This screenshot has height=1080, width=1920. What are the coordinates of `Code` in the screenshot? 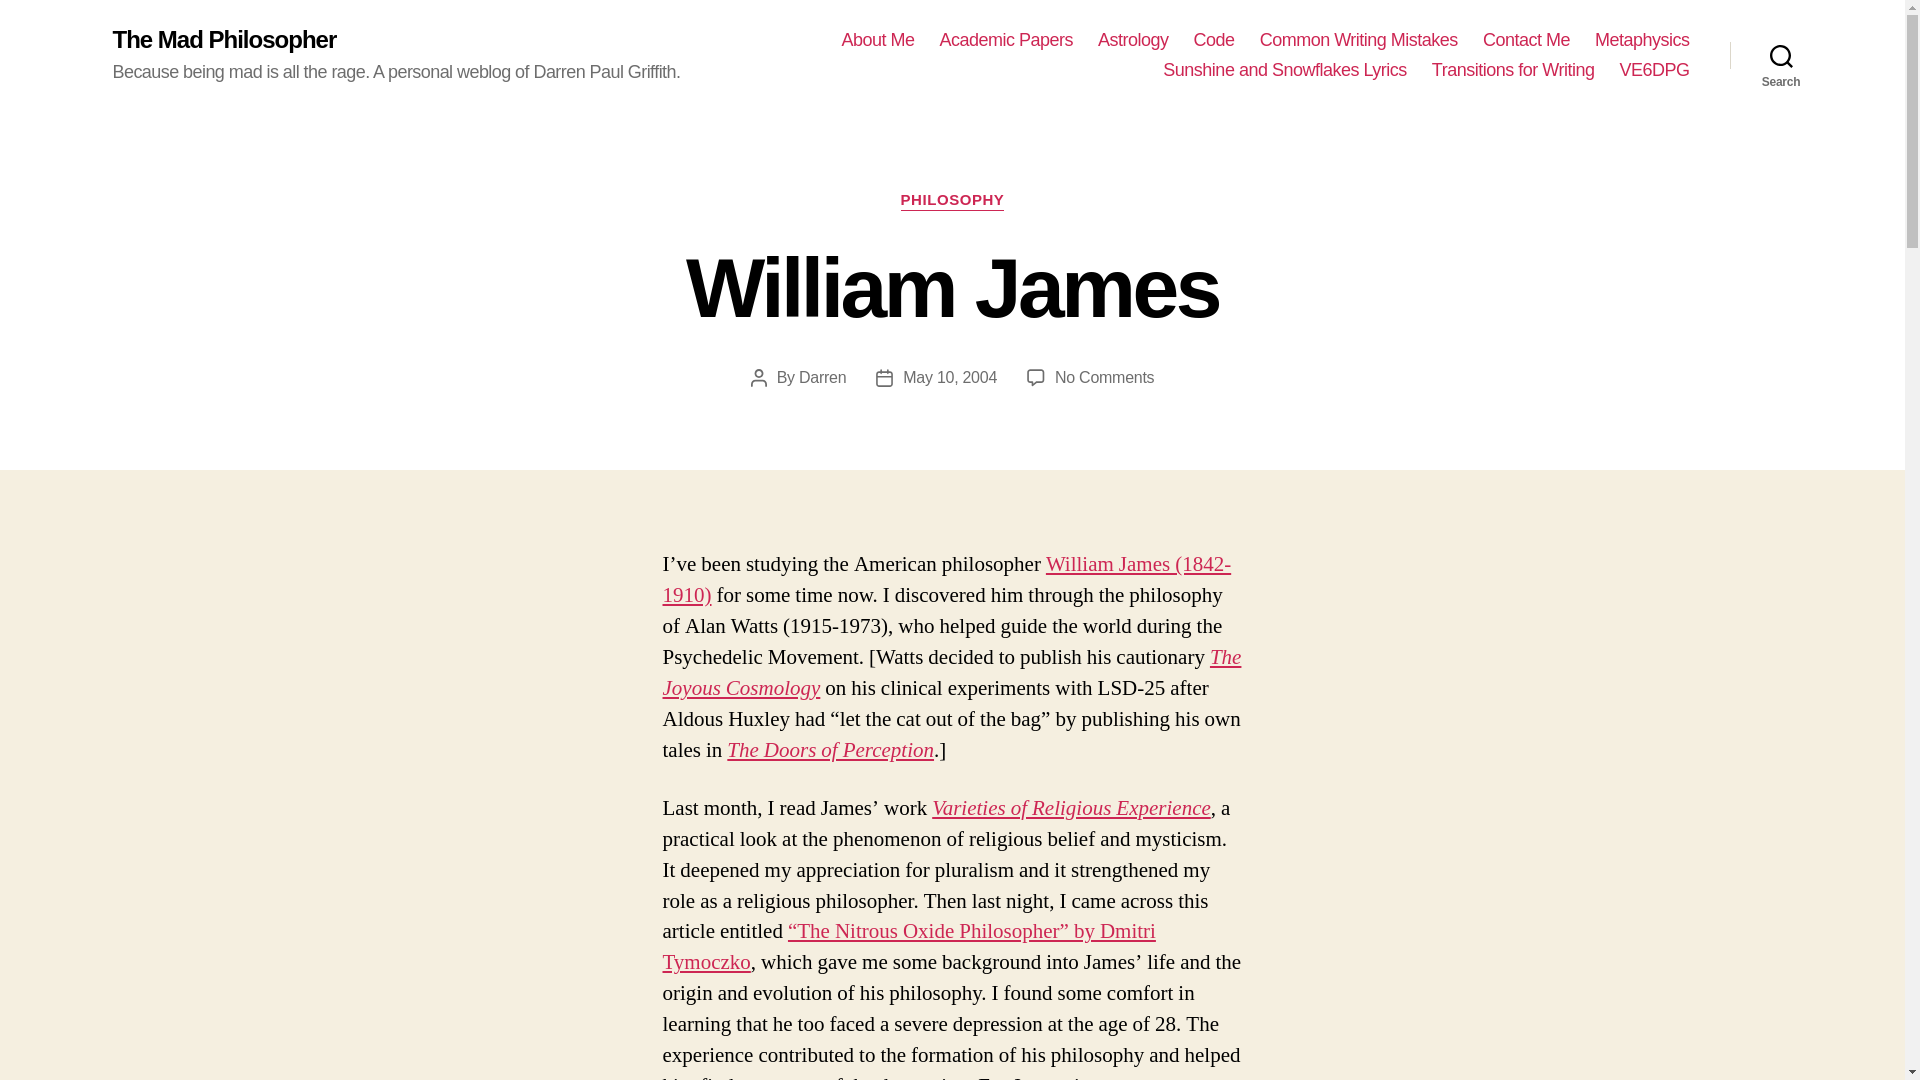 It's located at (1214, 40).